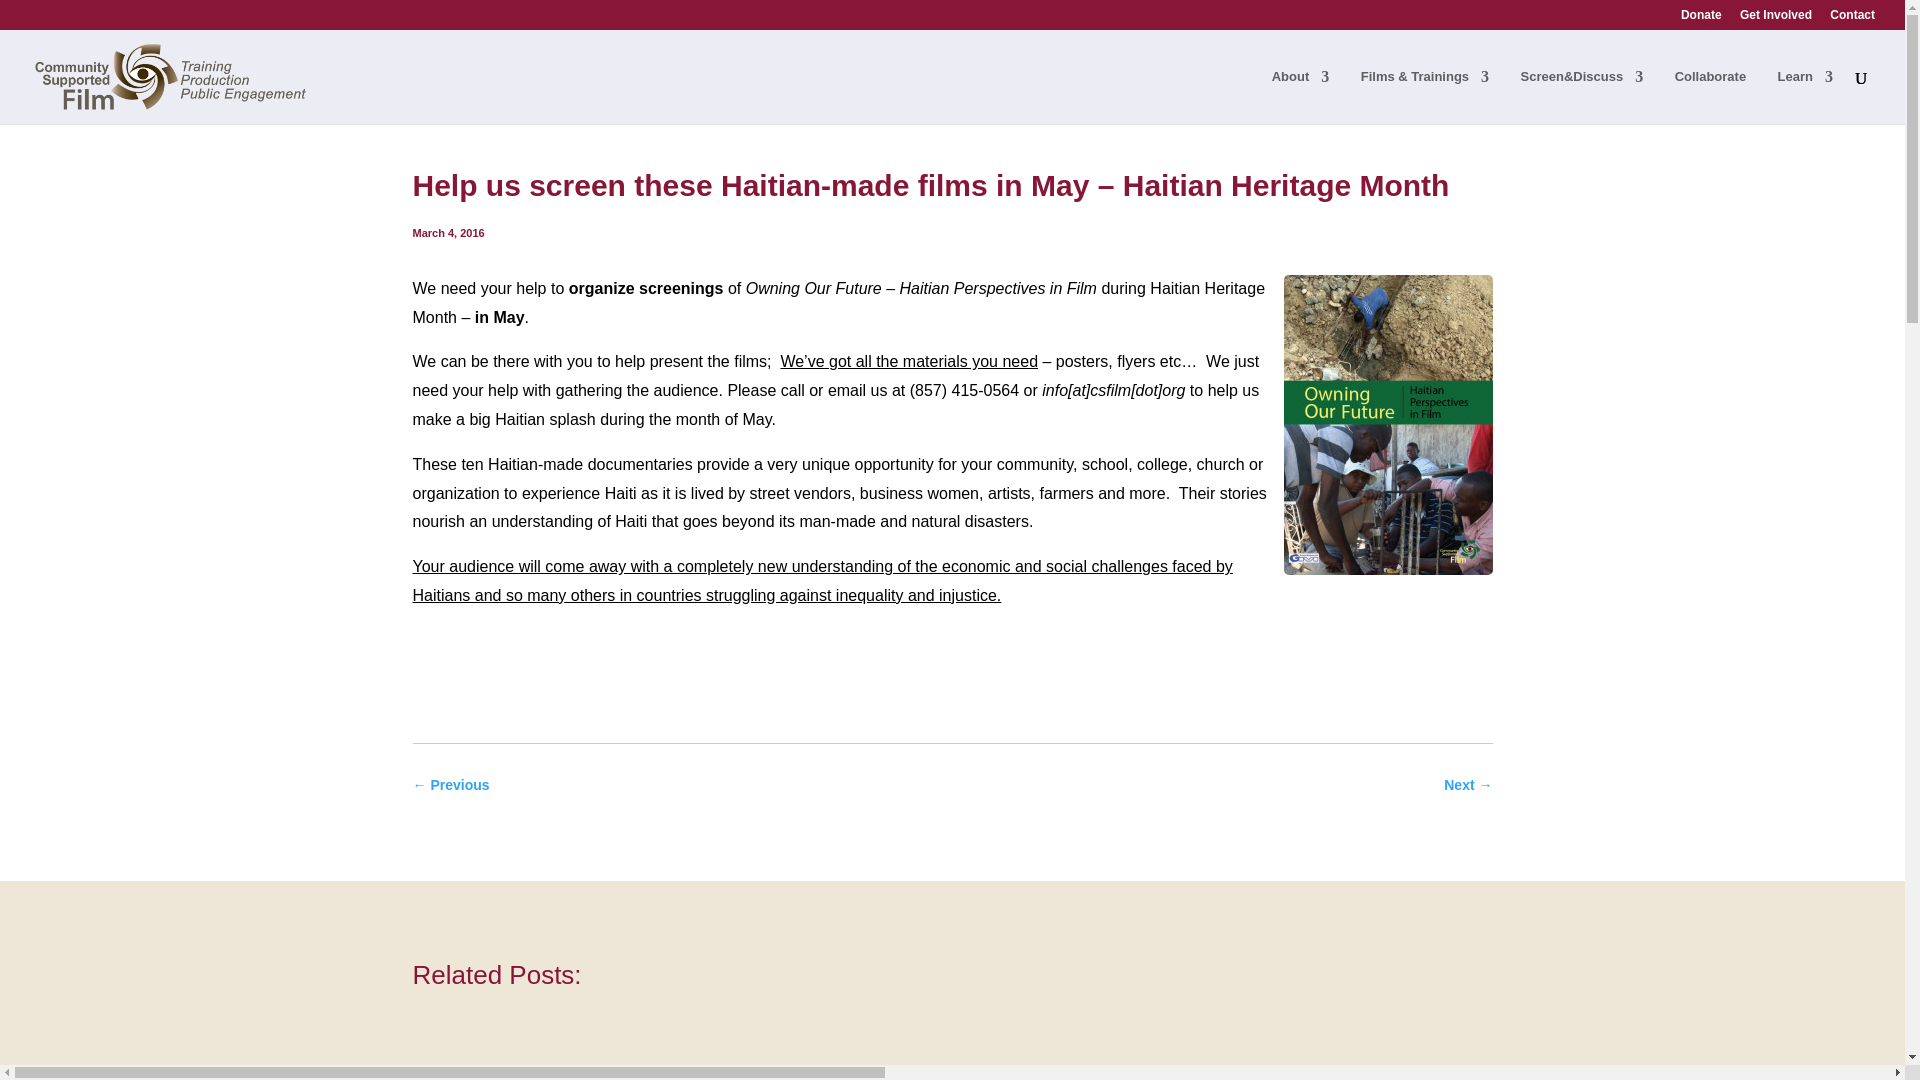 This screenshot has width=1920, height=1080. What do you see at coordinates (1702, 19) in the screenshot?
I see `Donate` at bounding box center [1702, 19].